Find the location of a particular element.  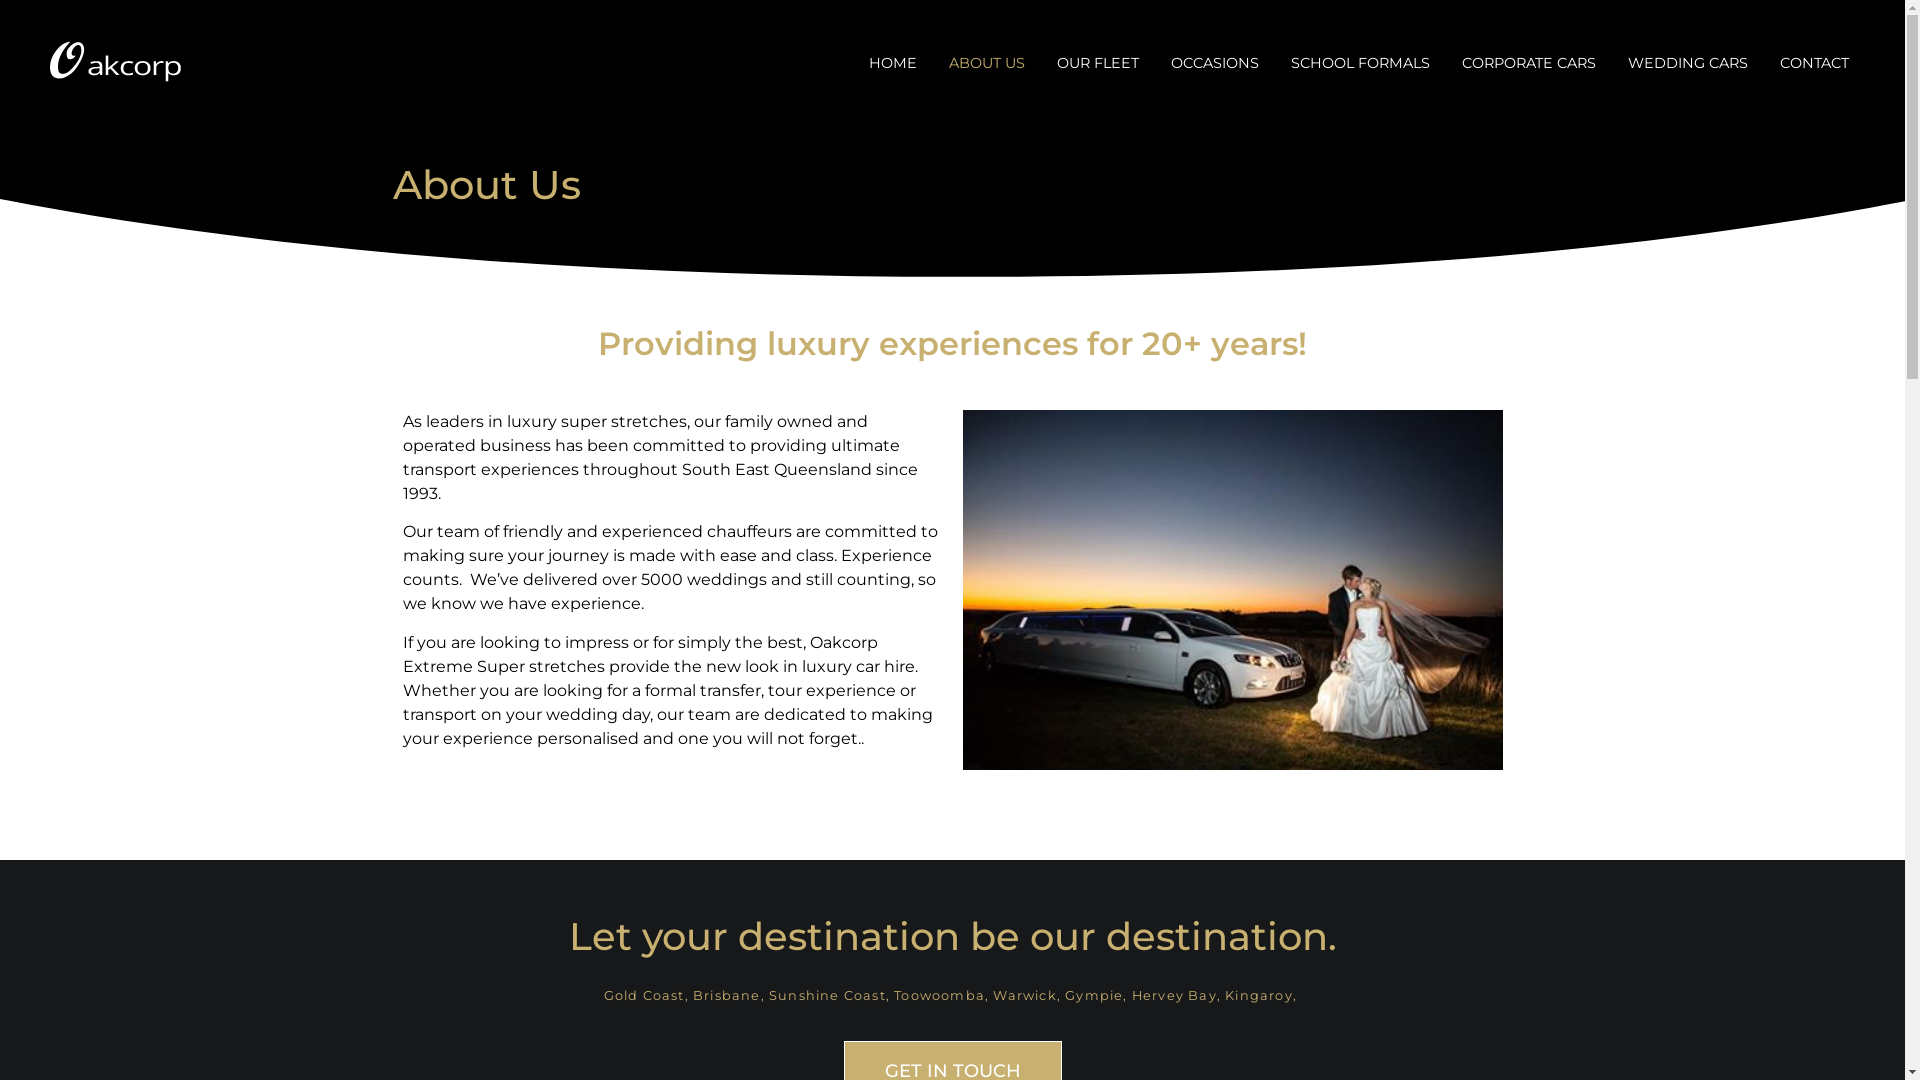

OCCASIONS is located at coordinates (1215, 63).